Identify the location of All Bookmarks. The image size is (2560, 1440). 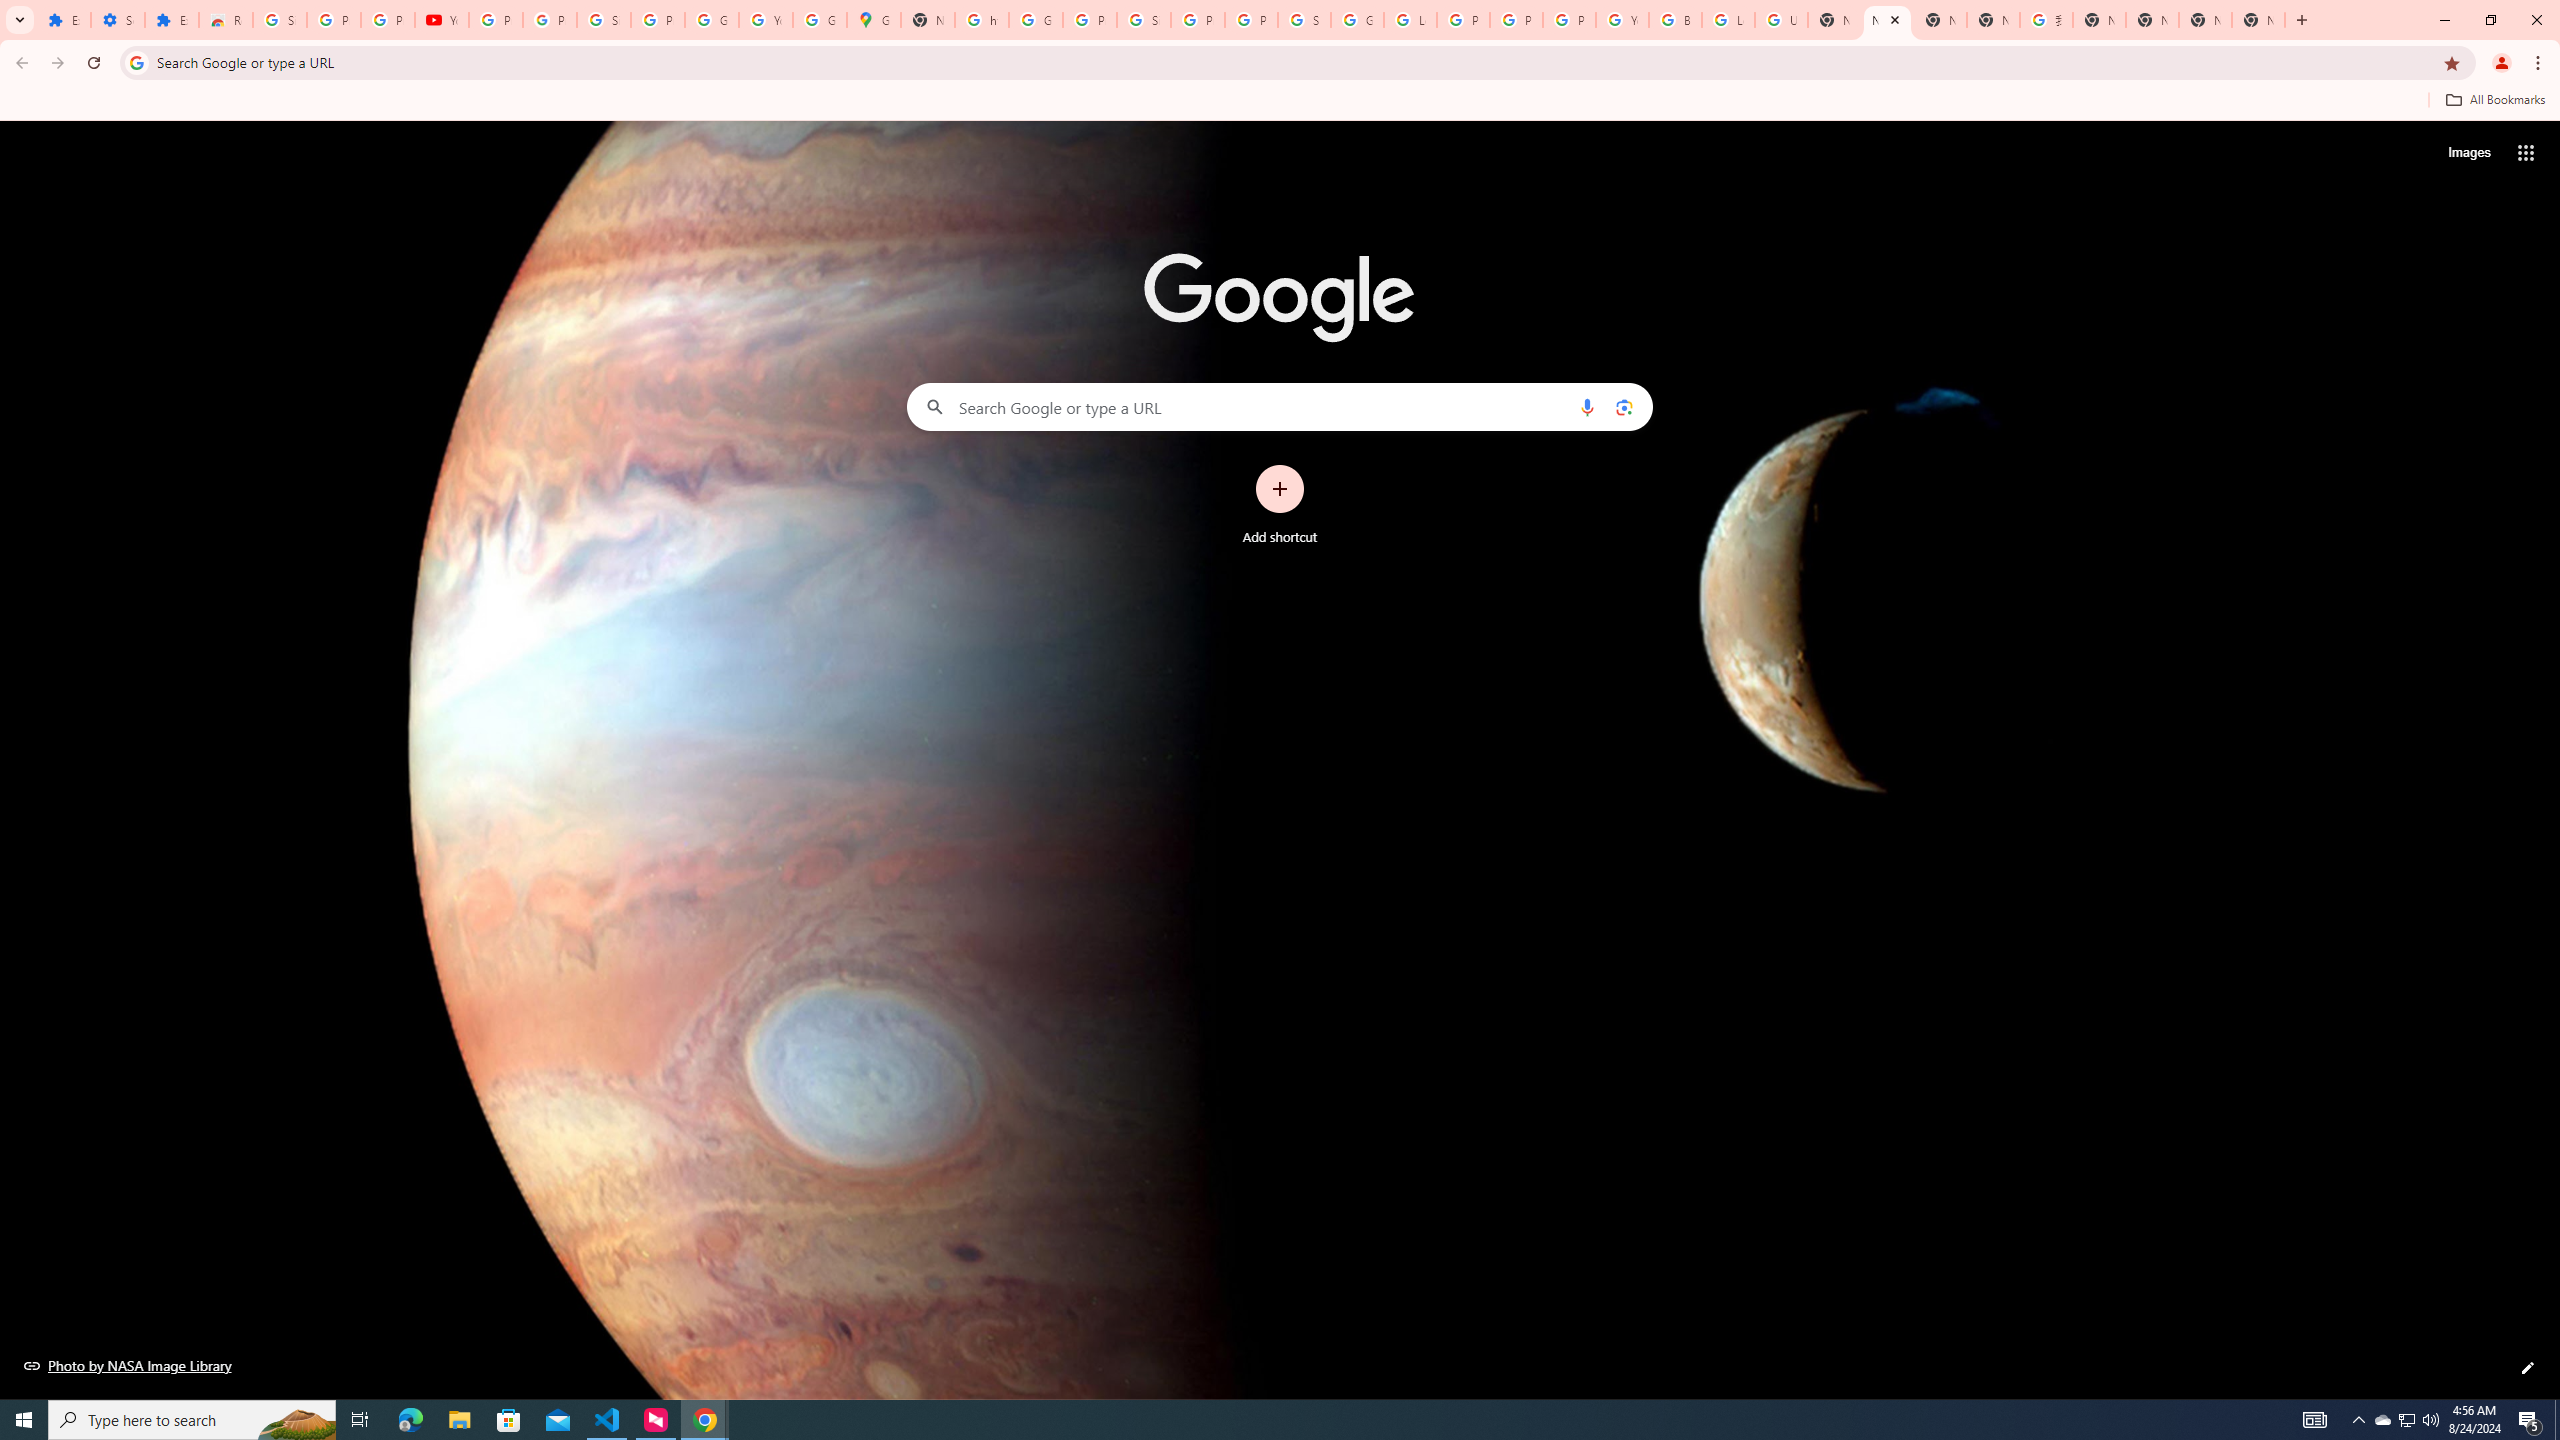
(2494, 100).